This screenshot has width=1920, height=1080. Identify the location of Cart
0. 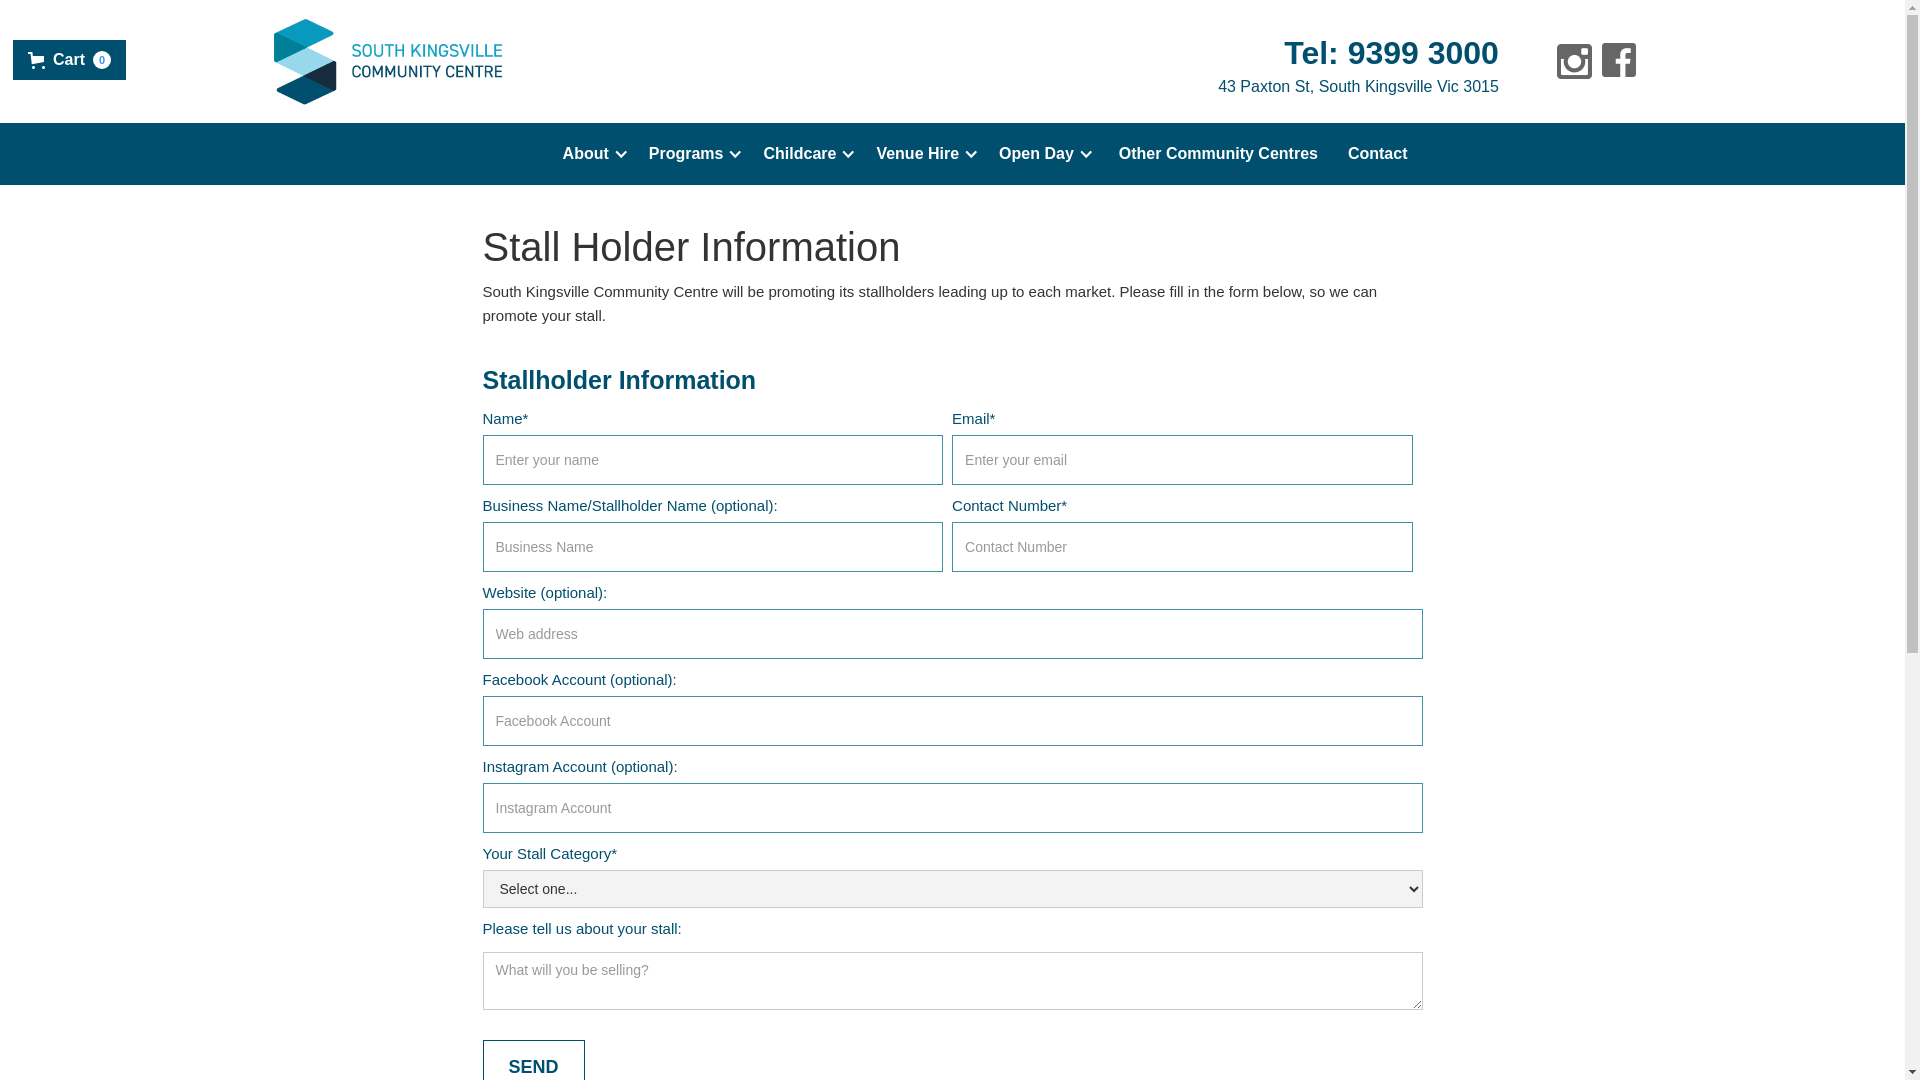
(70, 60).